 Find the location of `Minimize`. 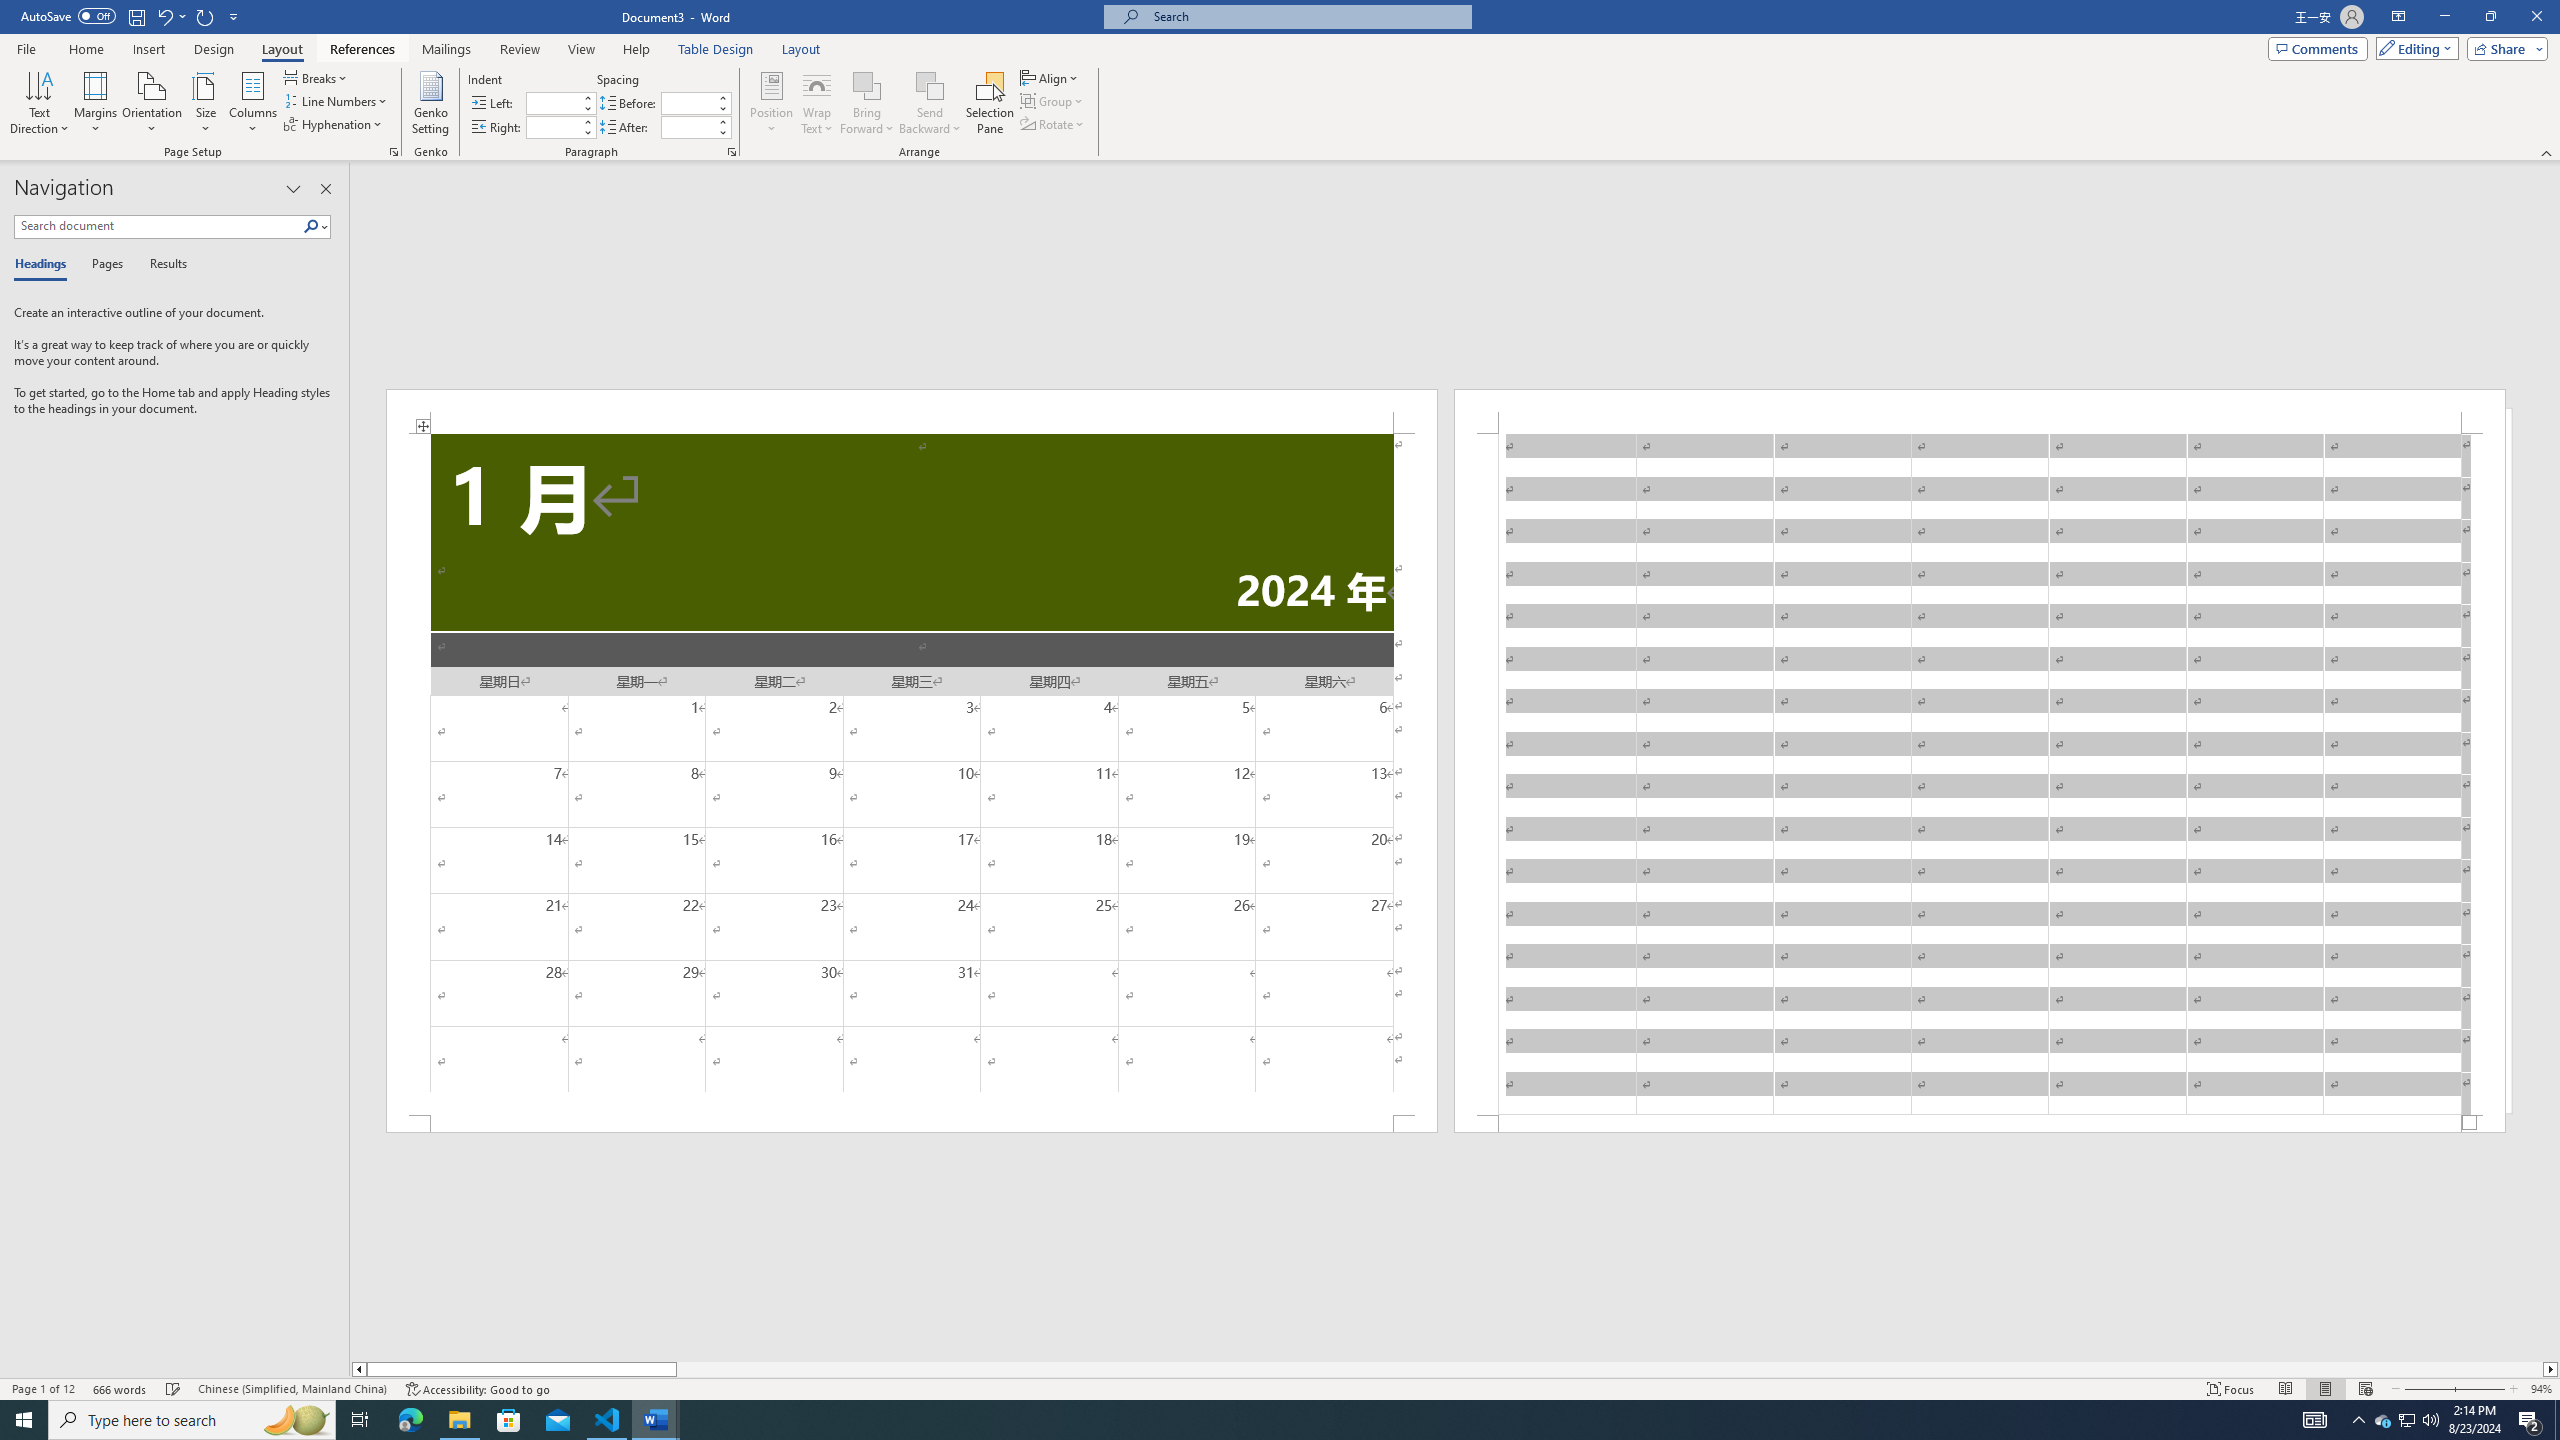

Minimize is located at coordinates (2444, 17).